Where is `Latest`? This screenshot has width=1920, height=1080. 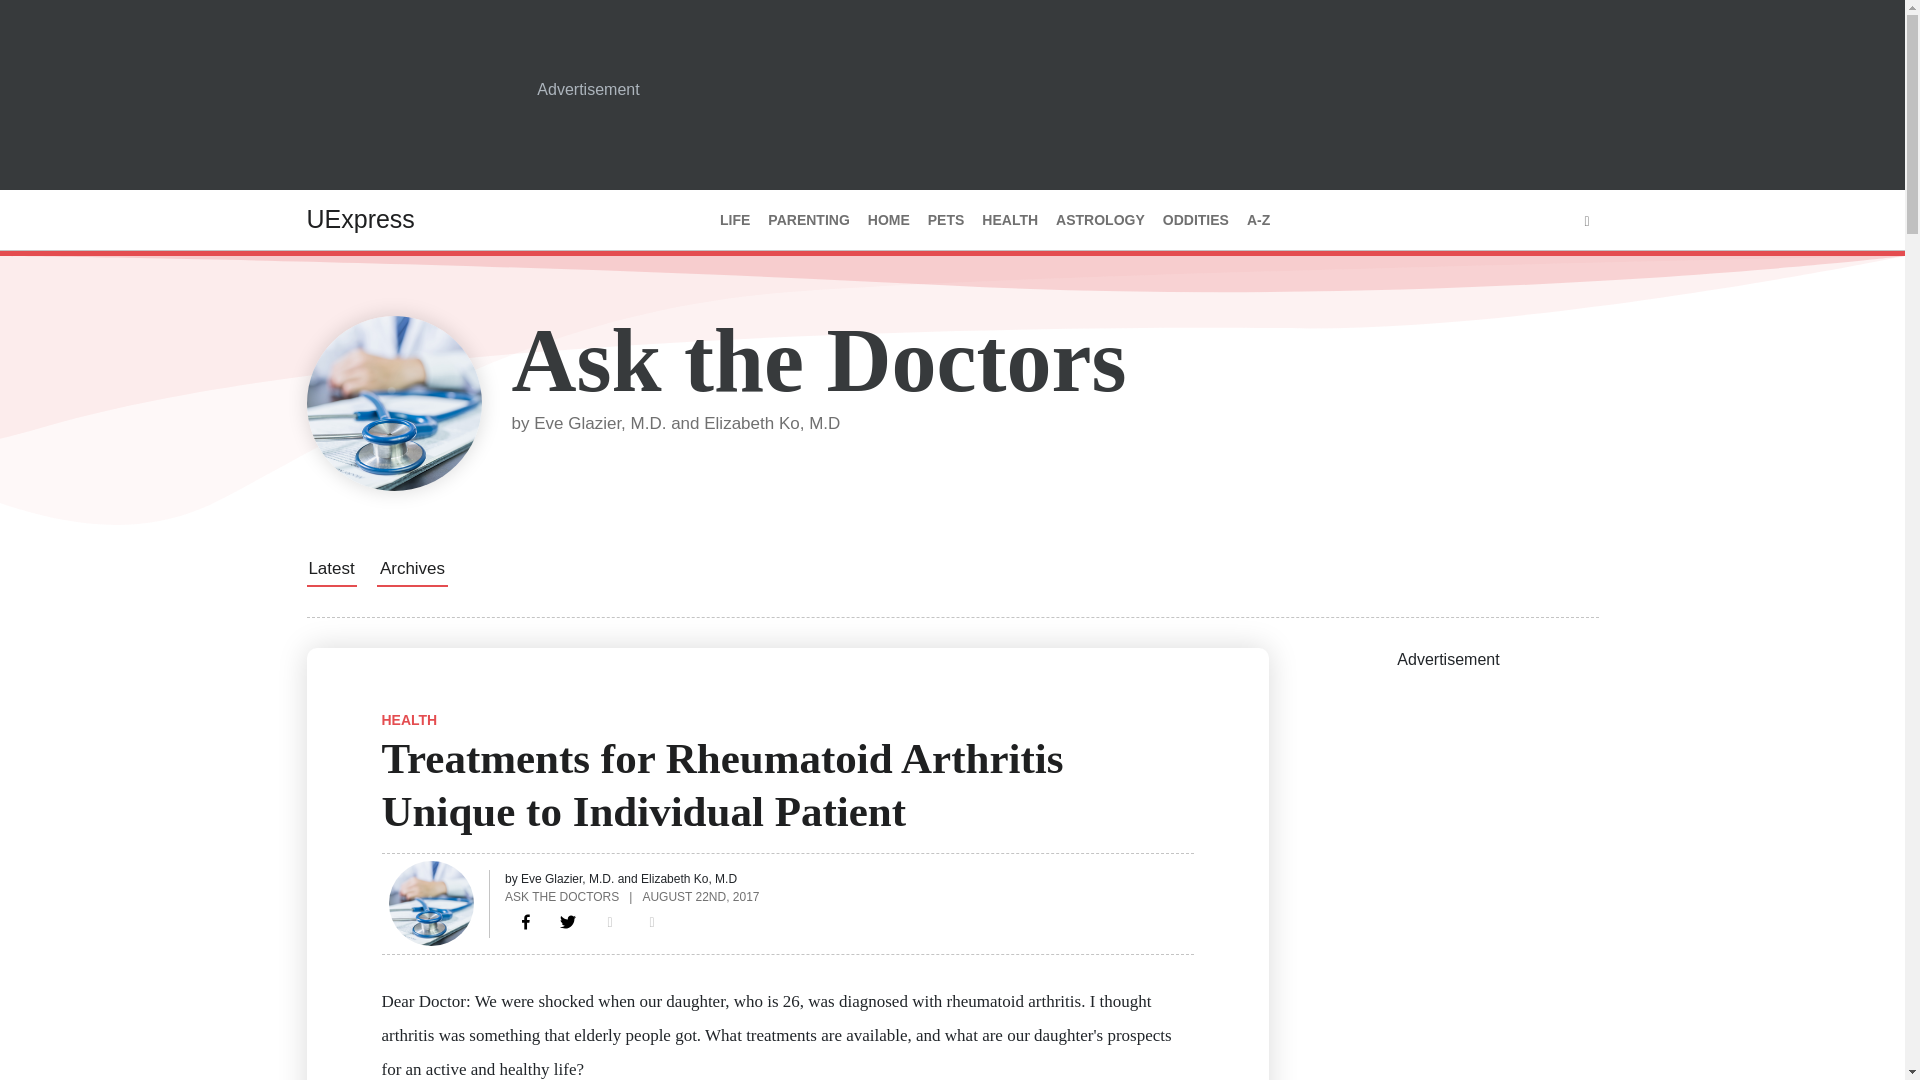 Latest is located at coordinates (330, 568).